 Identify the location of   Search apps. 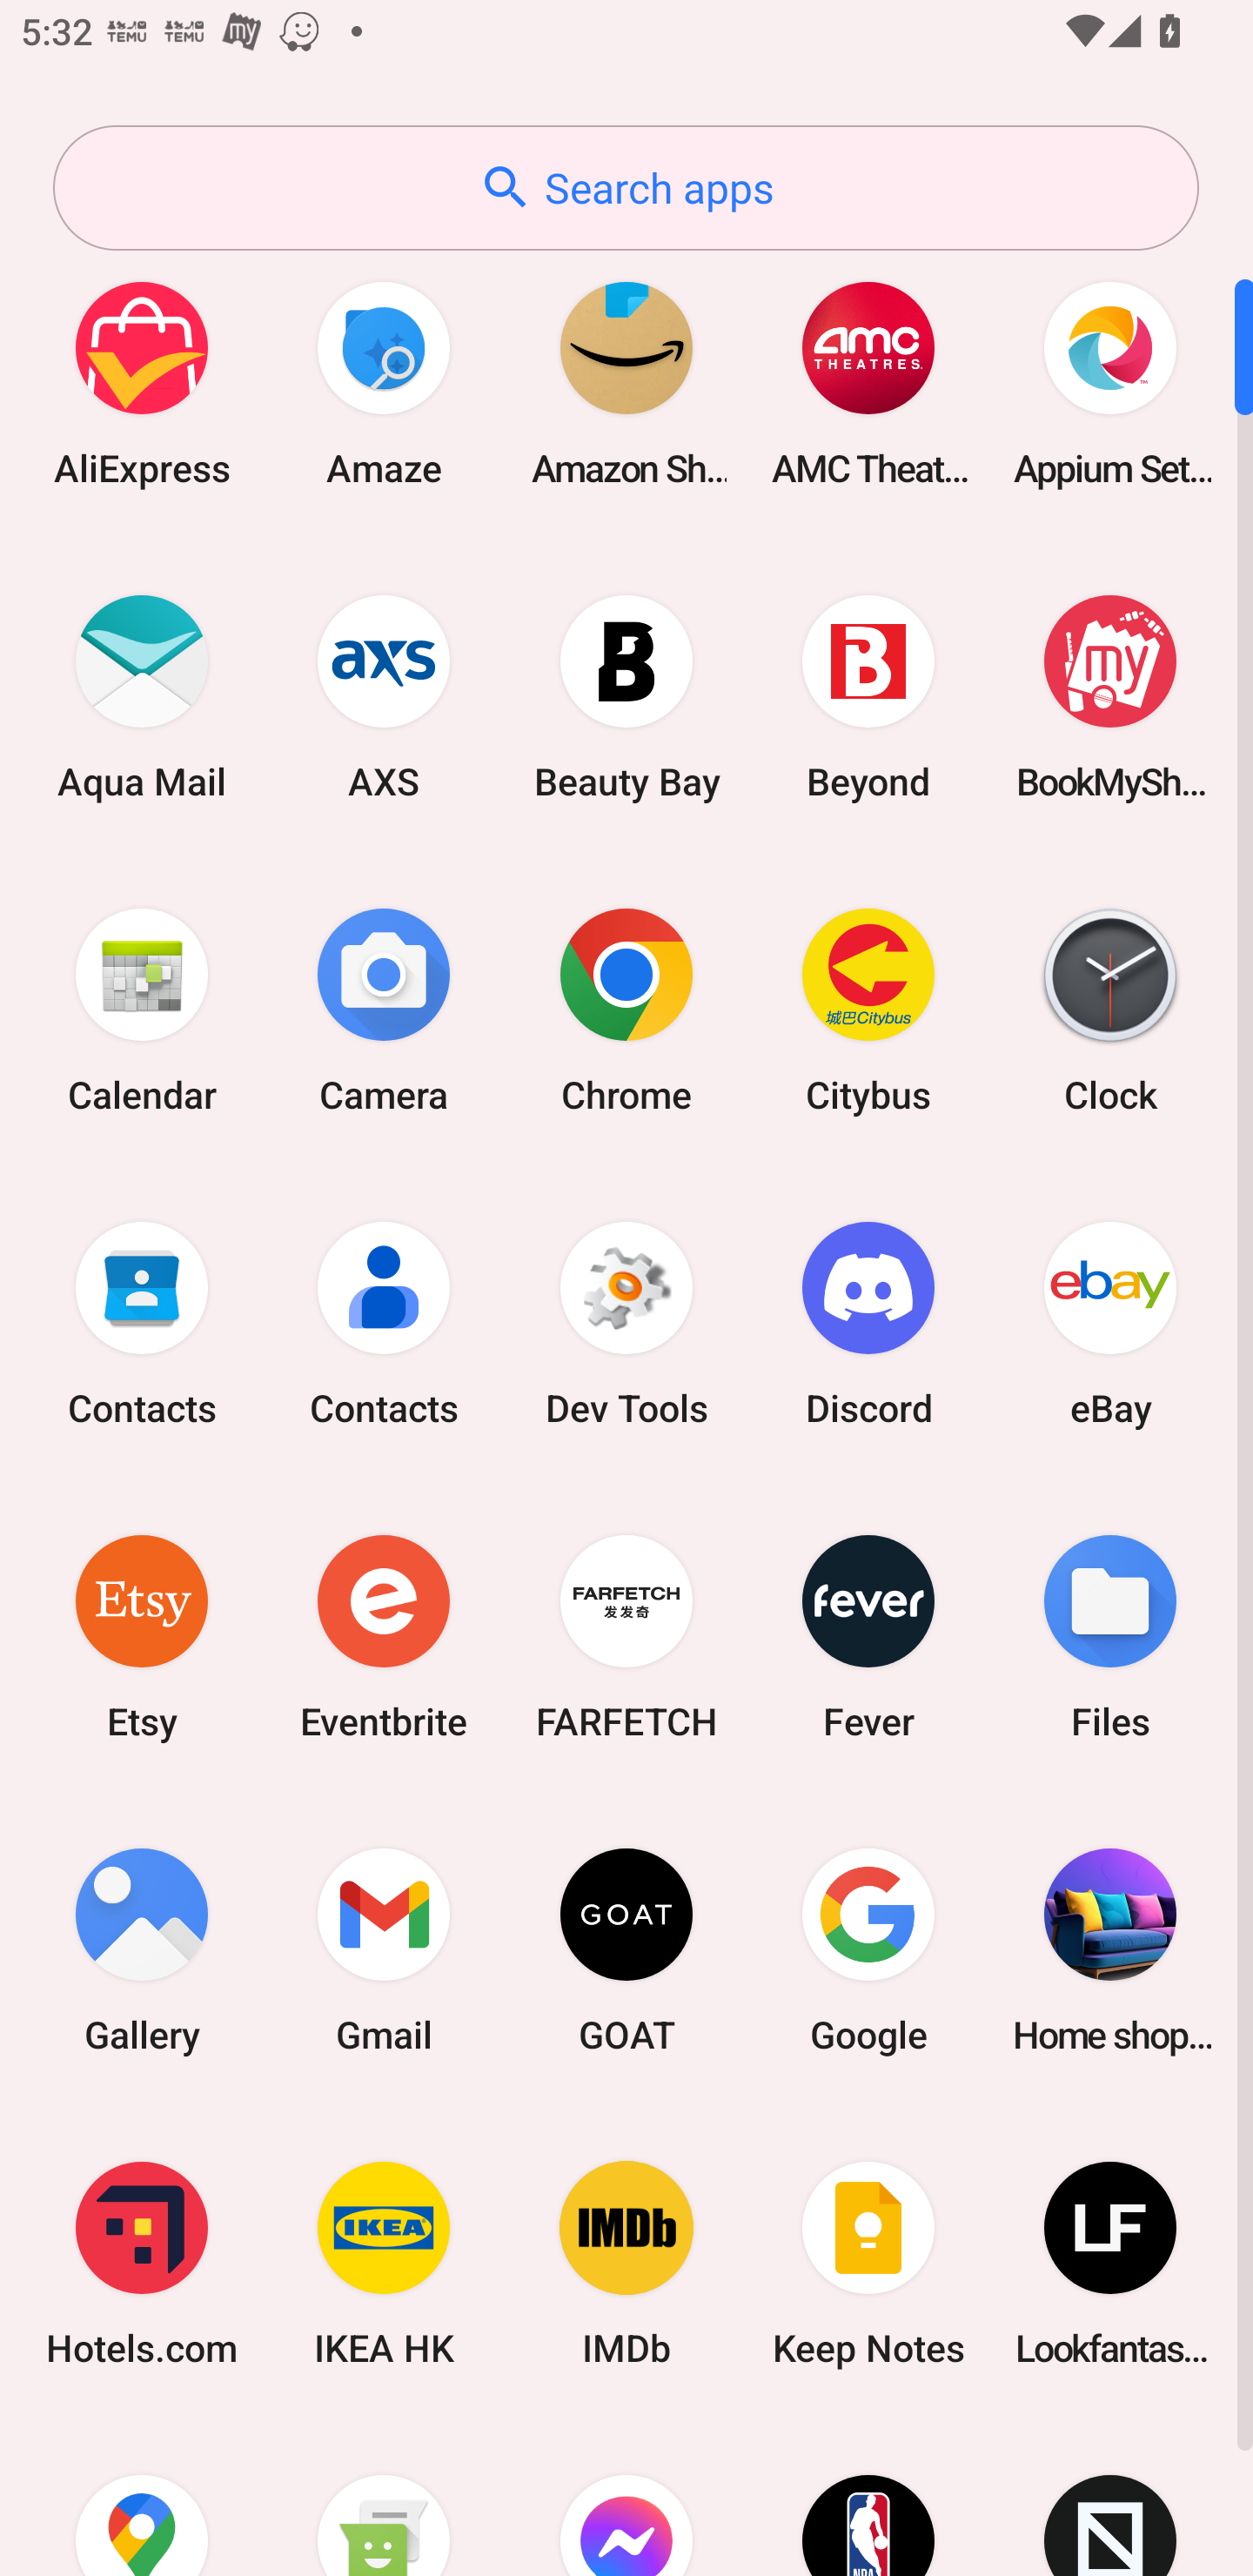
(626, 188).